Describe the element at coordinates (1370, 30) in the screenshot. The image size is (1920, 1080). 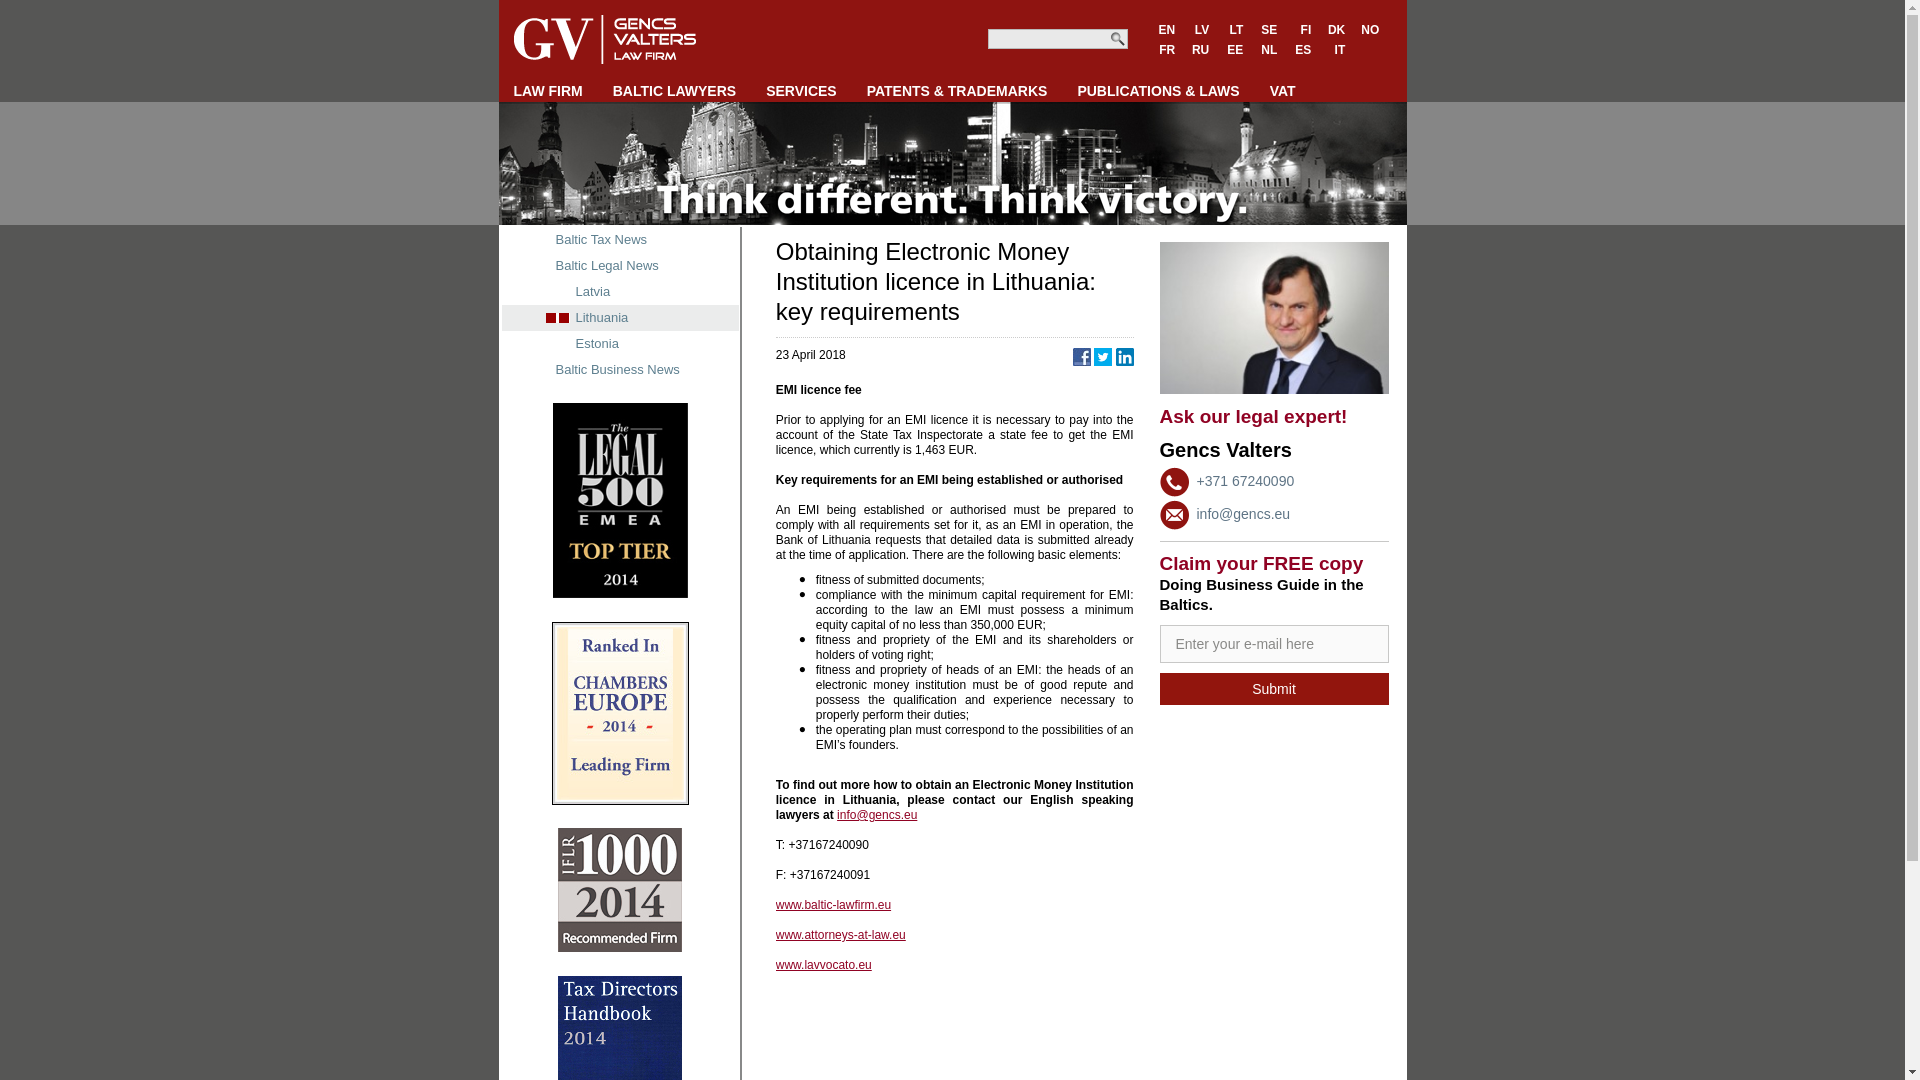
I see `NO` at that location.